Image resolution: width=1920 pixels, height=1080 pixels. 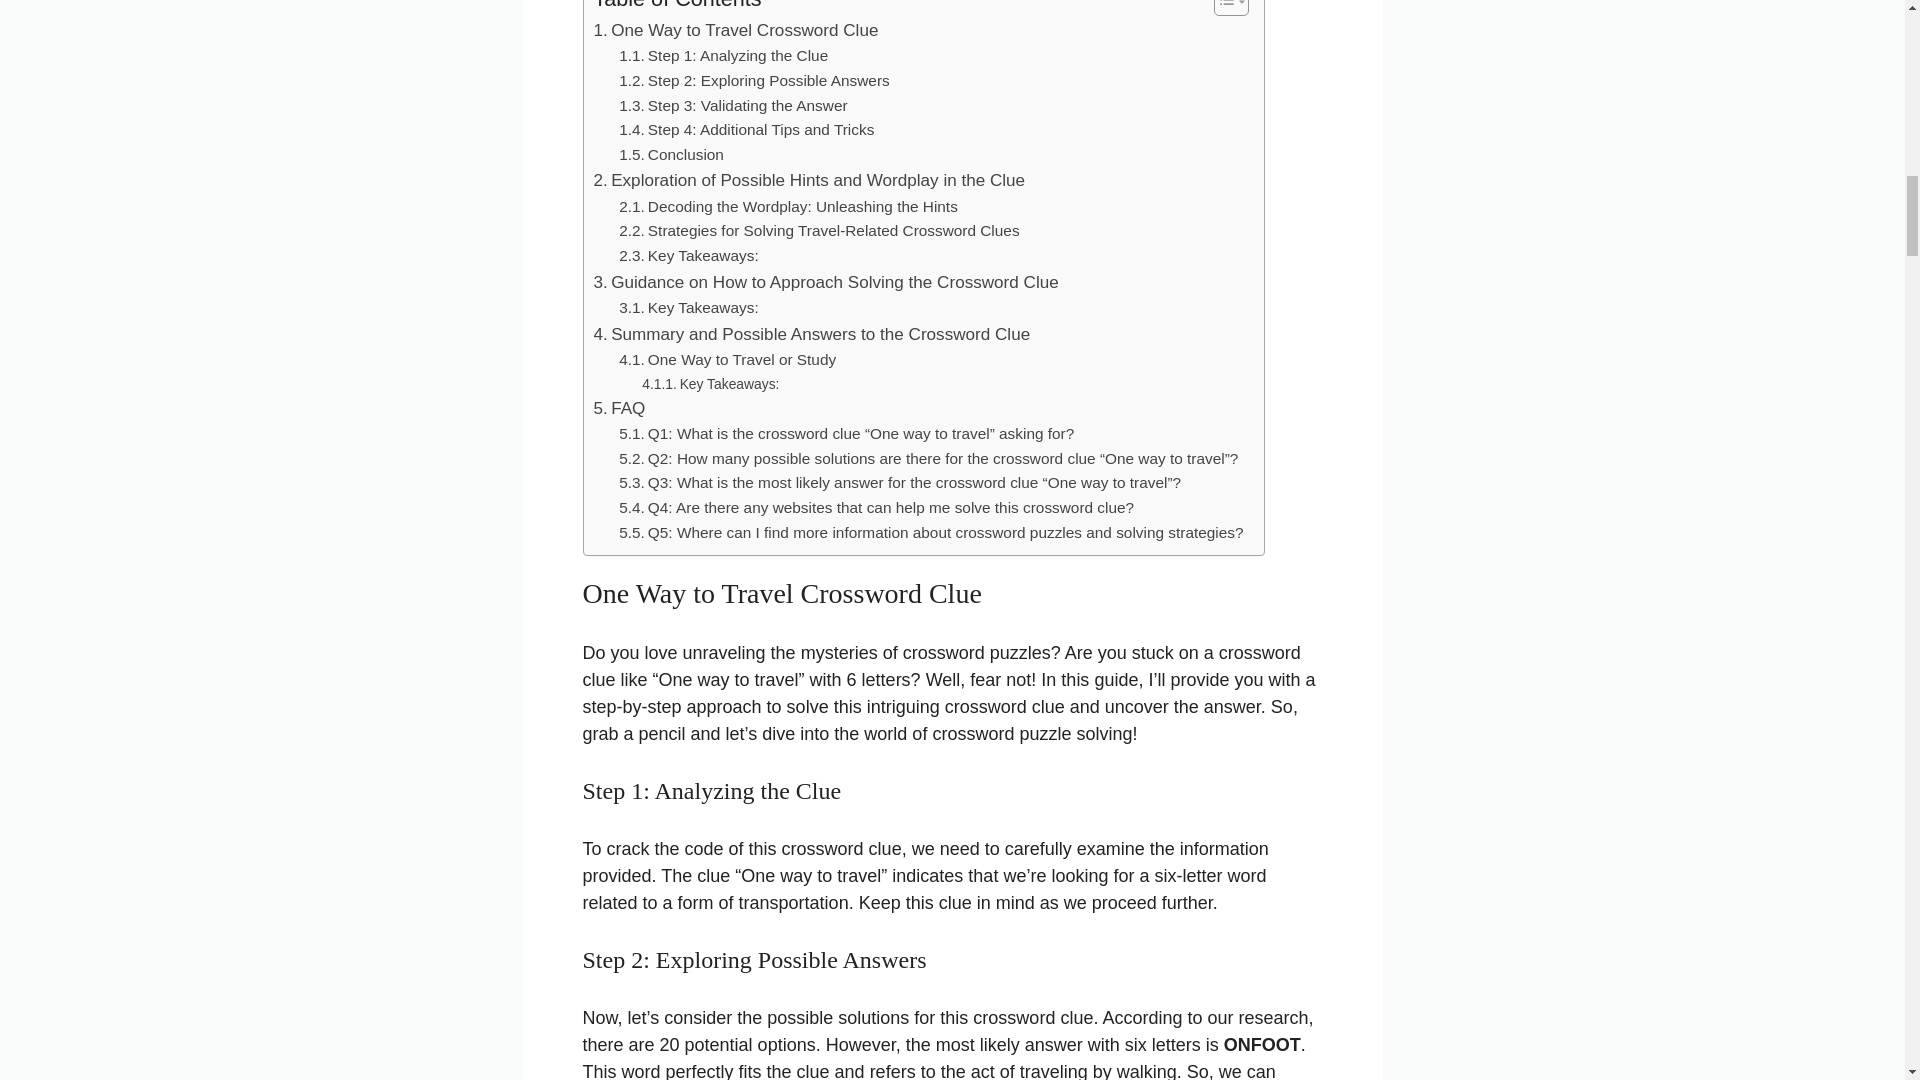 What do you see at coordinates (688, 256) in the screenshot?
I see `Key Takeaways:` at bounding box center [688, 256].